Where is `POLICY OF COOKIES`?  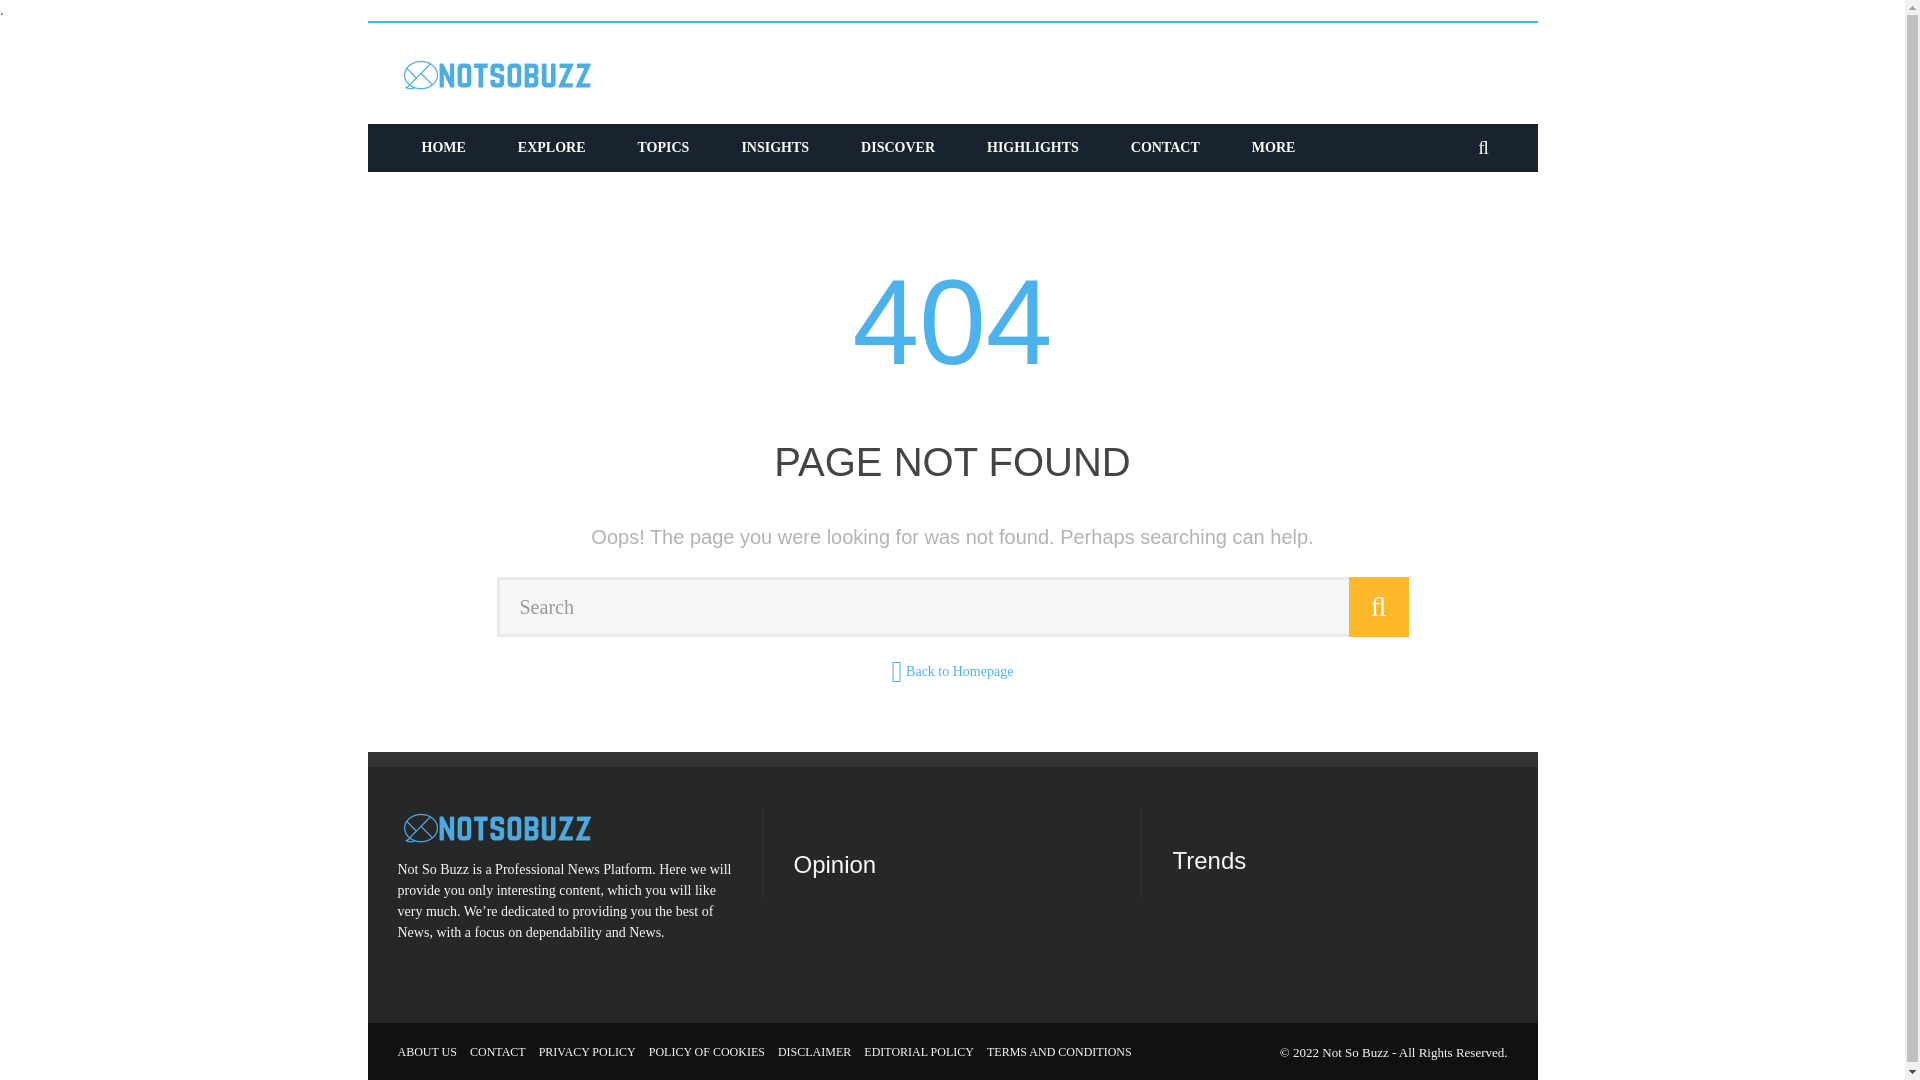 POLICY OF COOKIES is located at coordinates (706, 1052).